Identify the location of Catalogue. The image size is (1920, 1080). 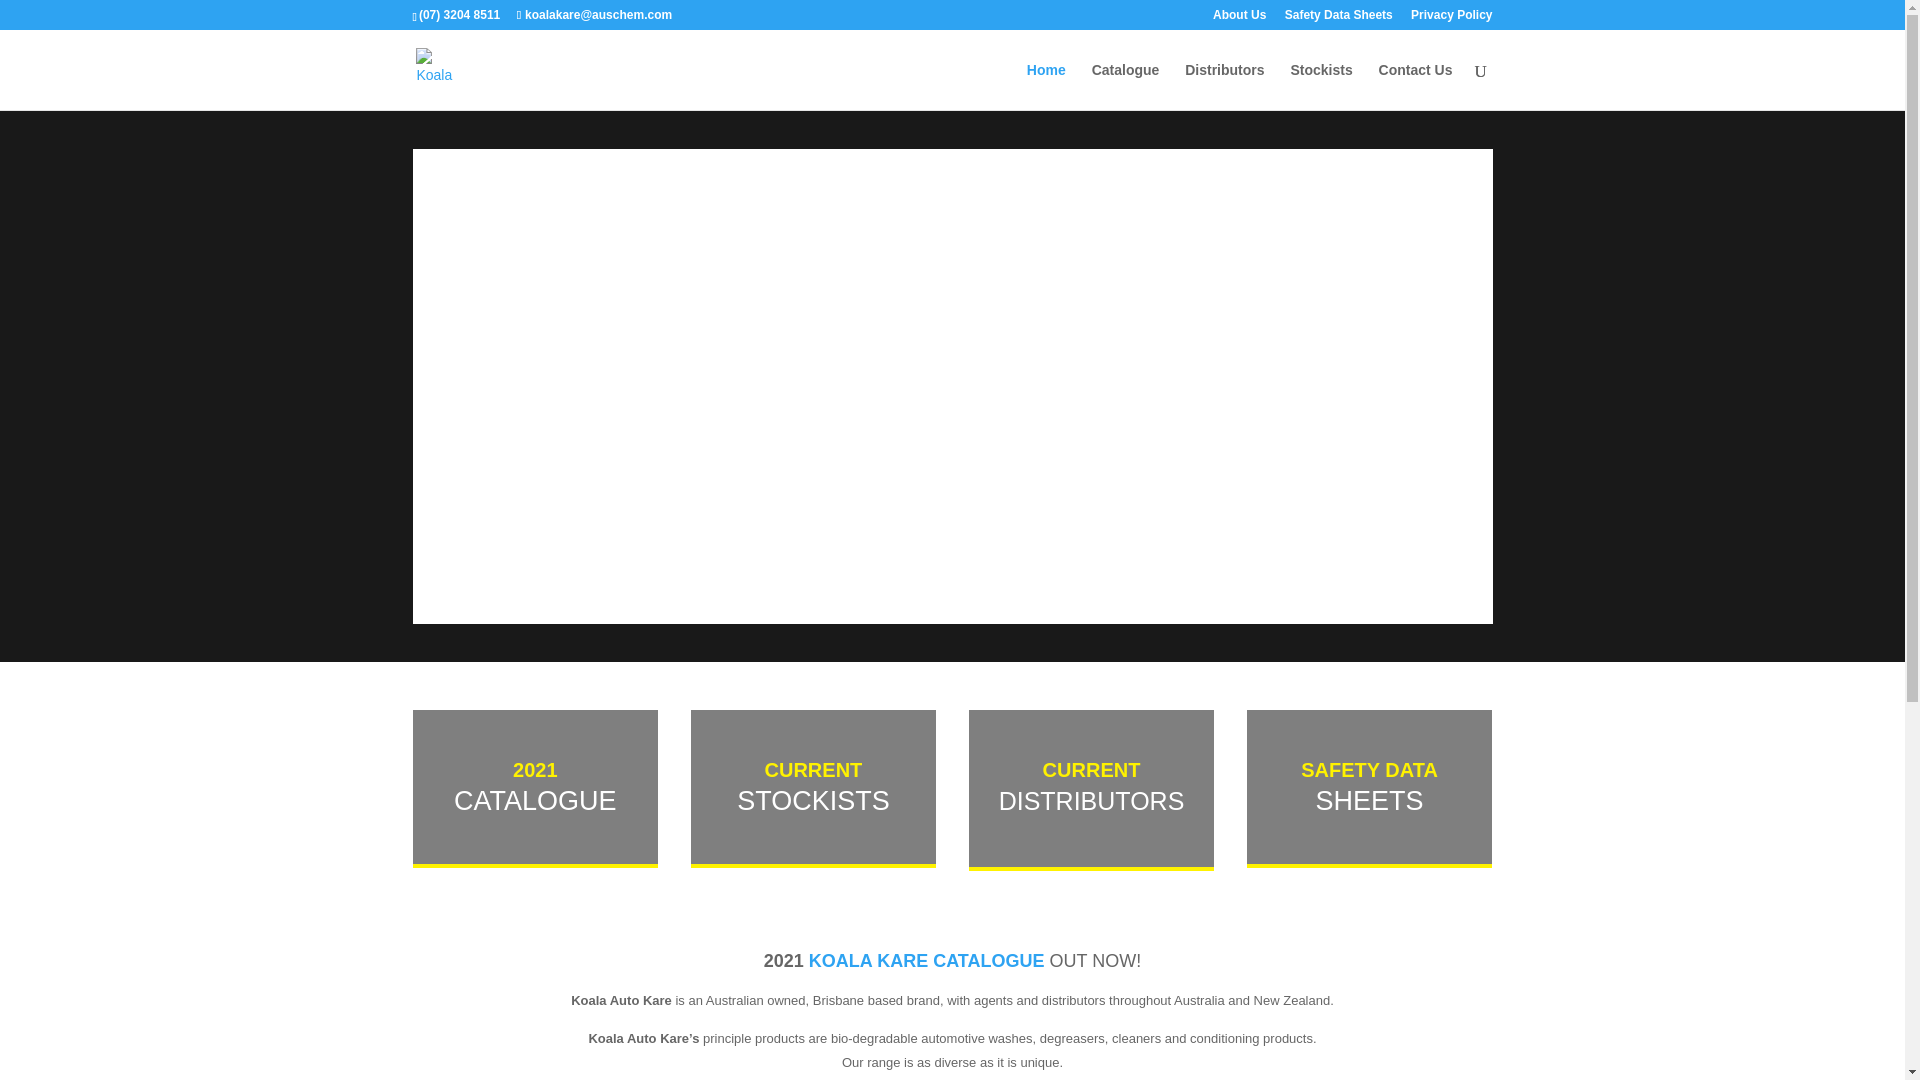
(1126, 86).